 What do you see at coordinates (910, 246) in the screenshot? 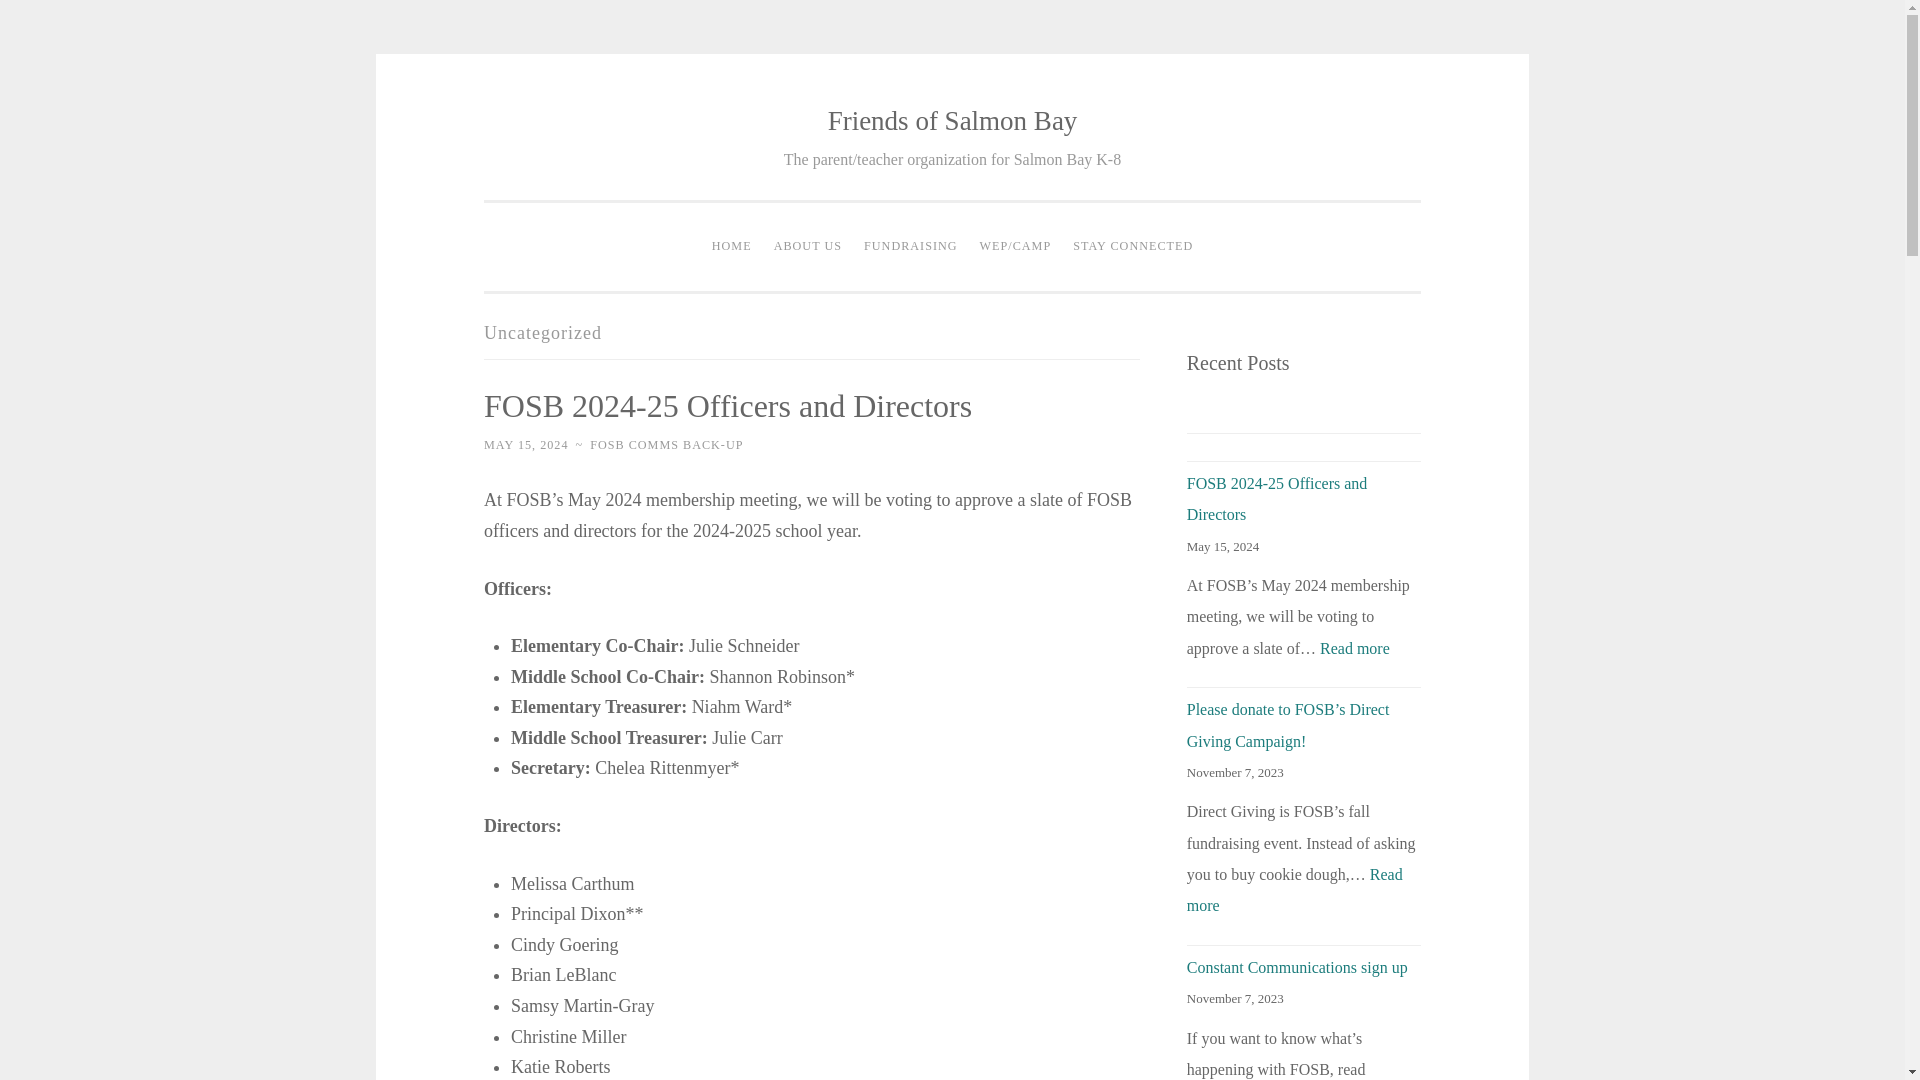
I see `FUNDRAISING` at bounding box center [910, 246].